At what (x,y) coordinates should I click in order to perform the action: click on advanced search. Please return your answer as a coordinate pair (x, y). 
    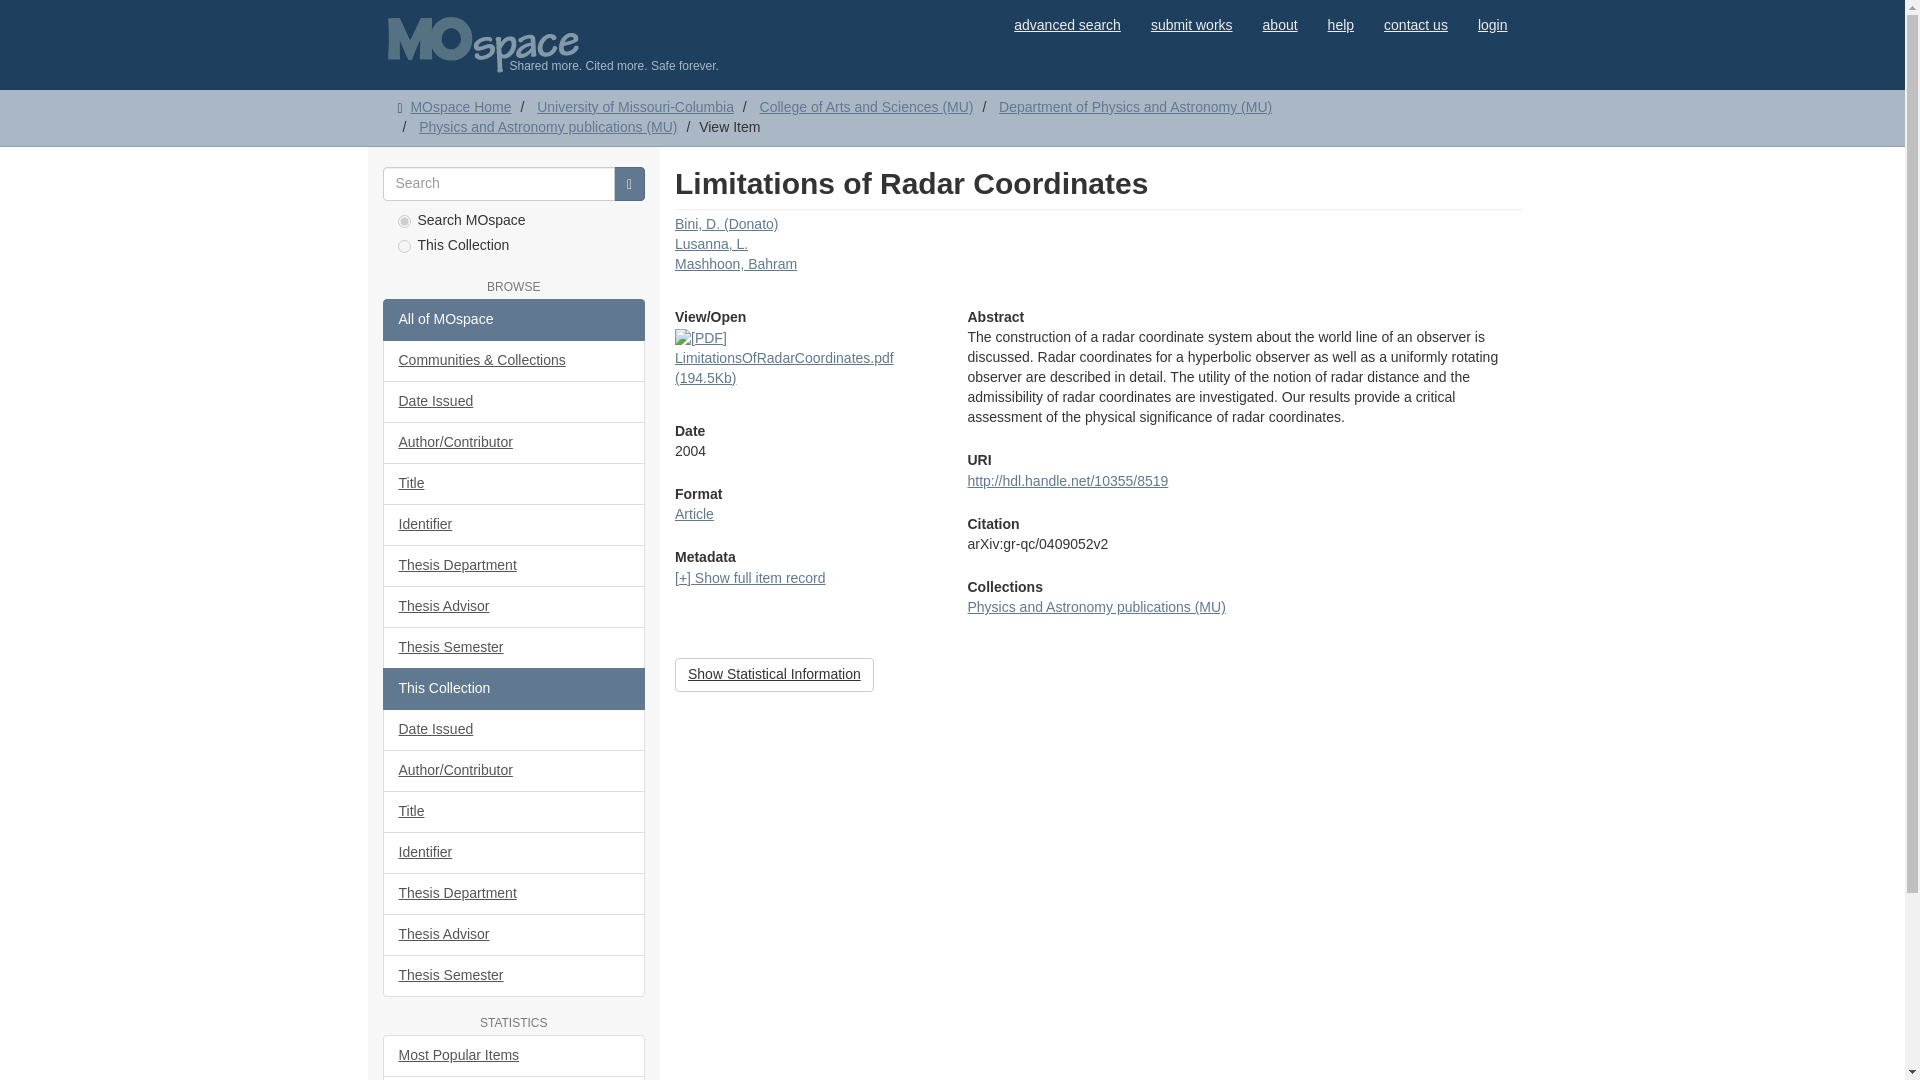
    Looking at the image, I should click on (1067, 24).